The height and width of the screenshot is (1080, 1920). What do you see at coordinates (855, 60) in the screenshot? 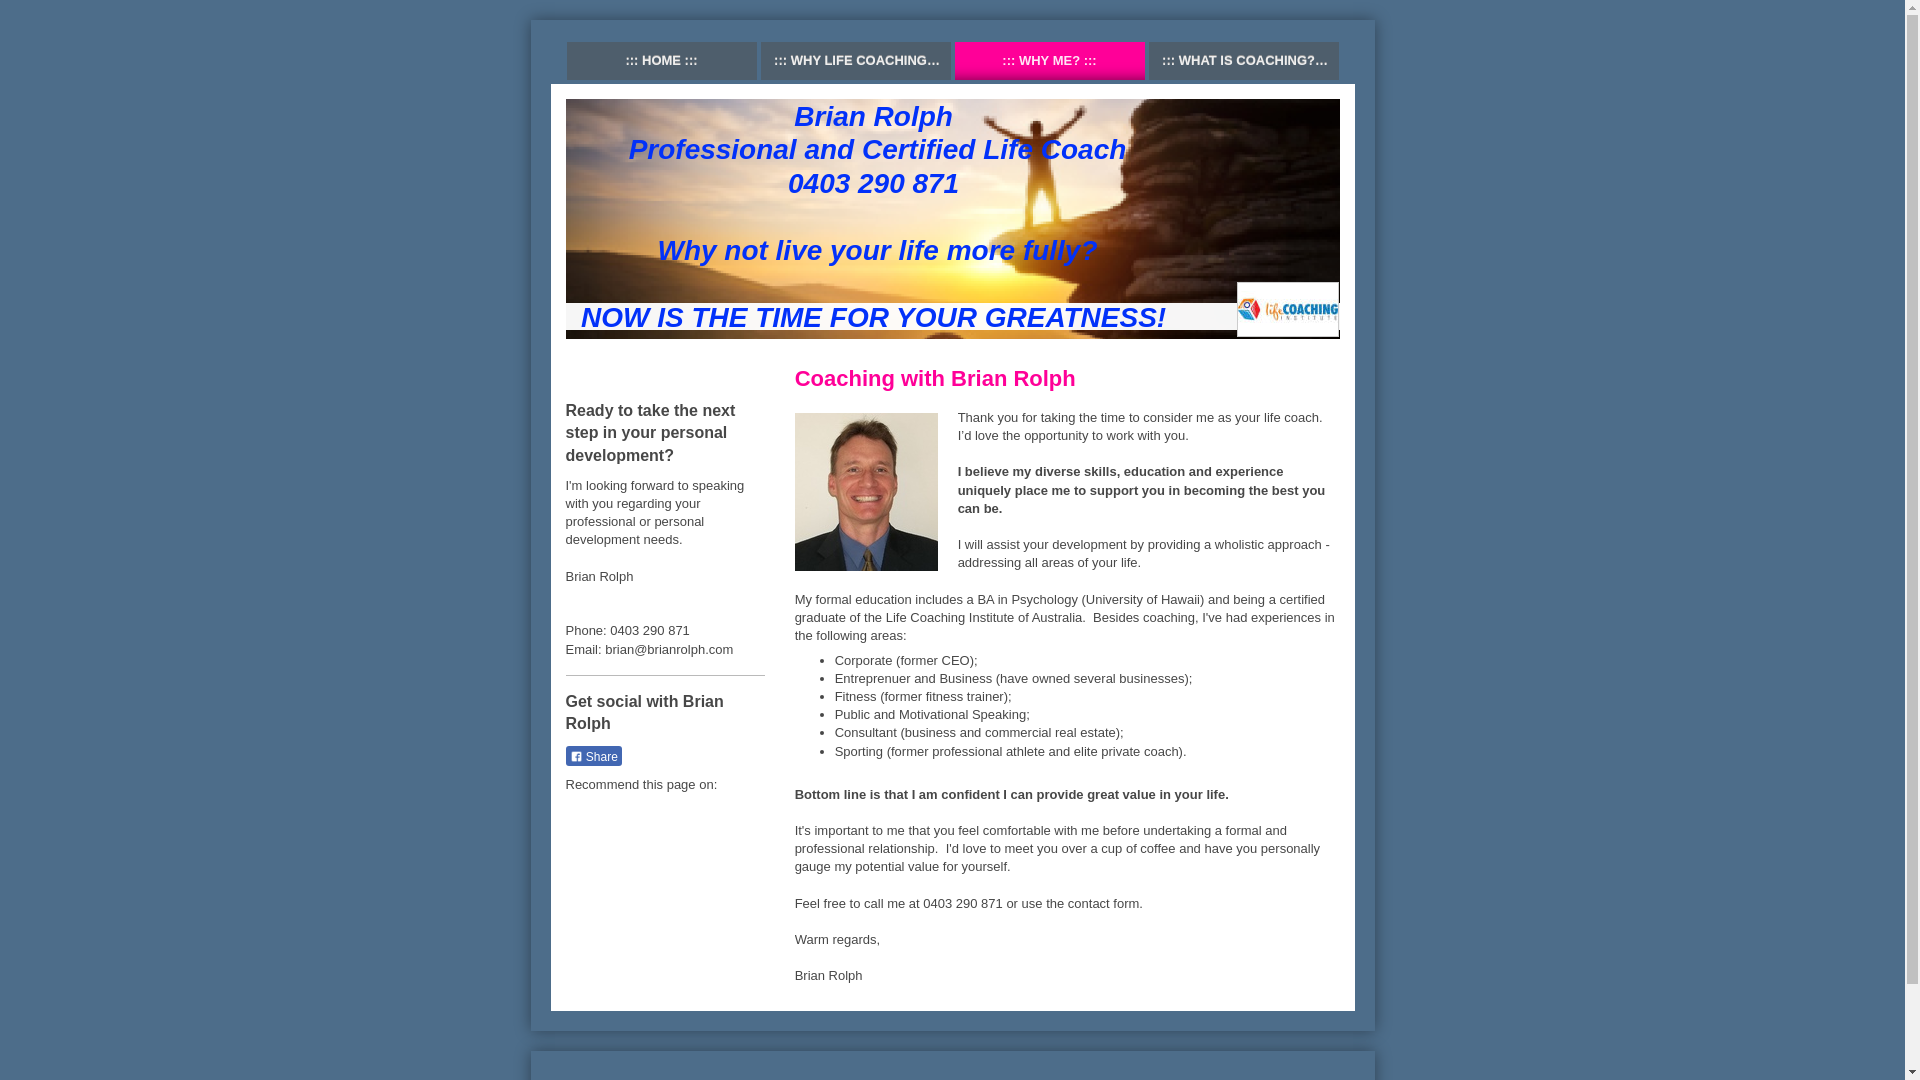
I see `WHY LIFE COACHING?` at bounding box center [855, 60].